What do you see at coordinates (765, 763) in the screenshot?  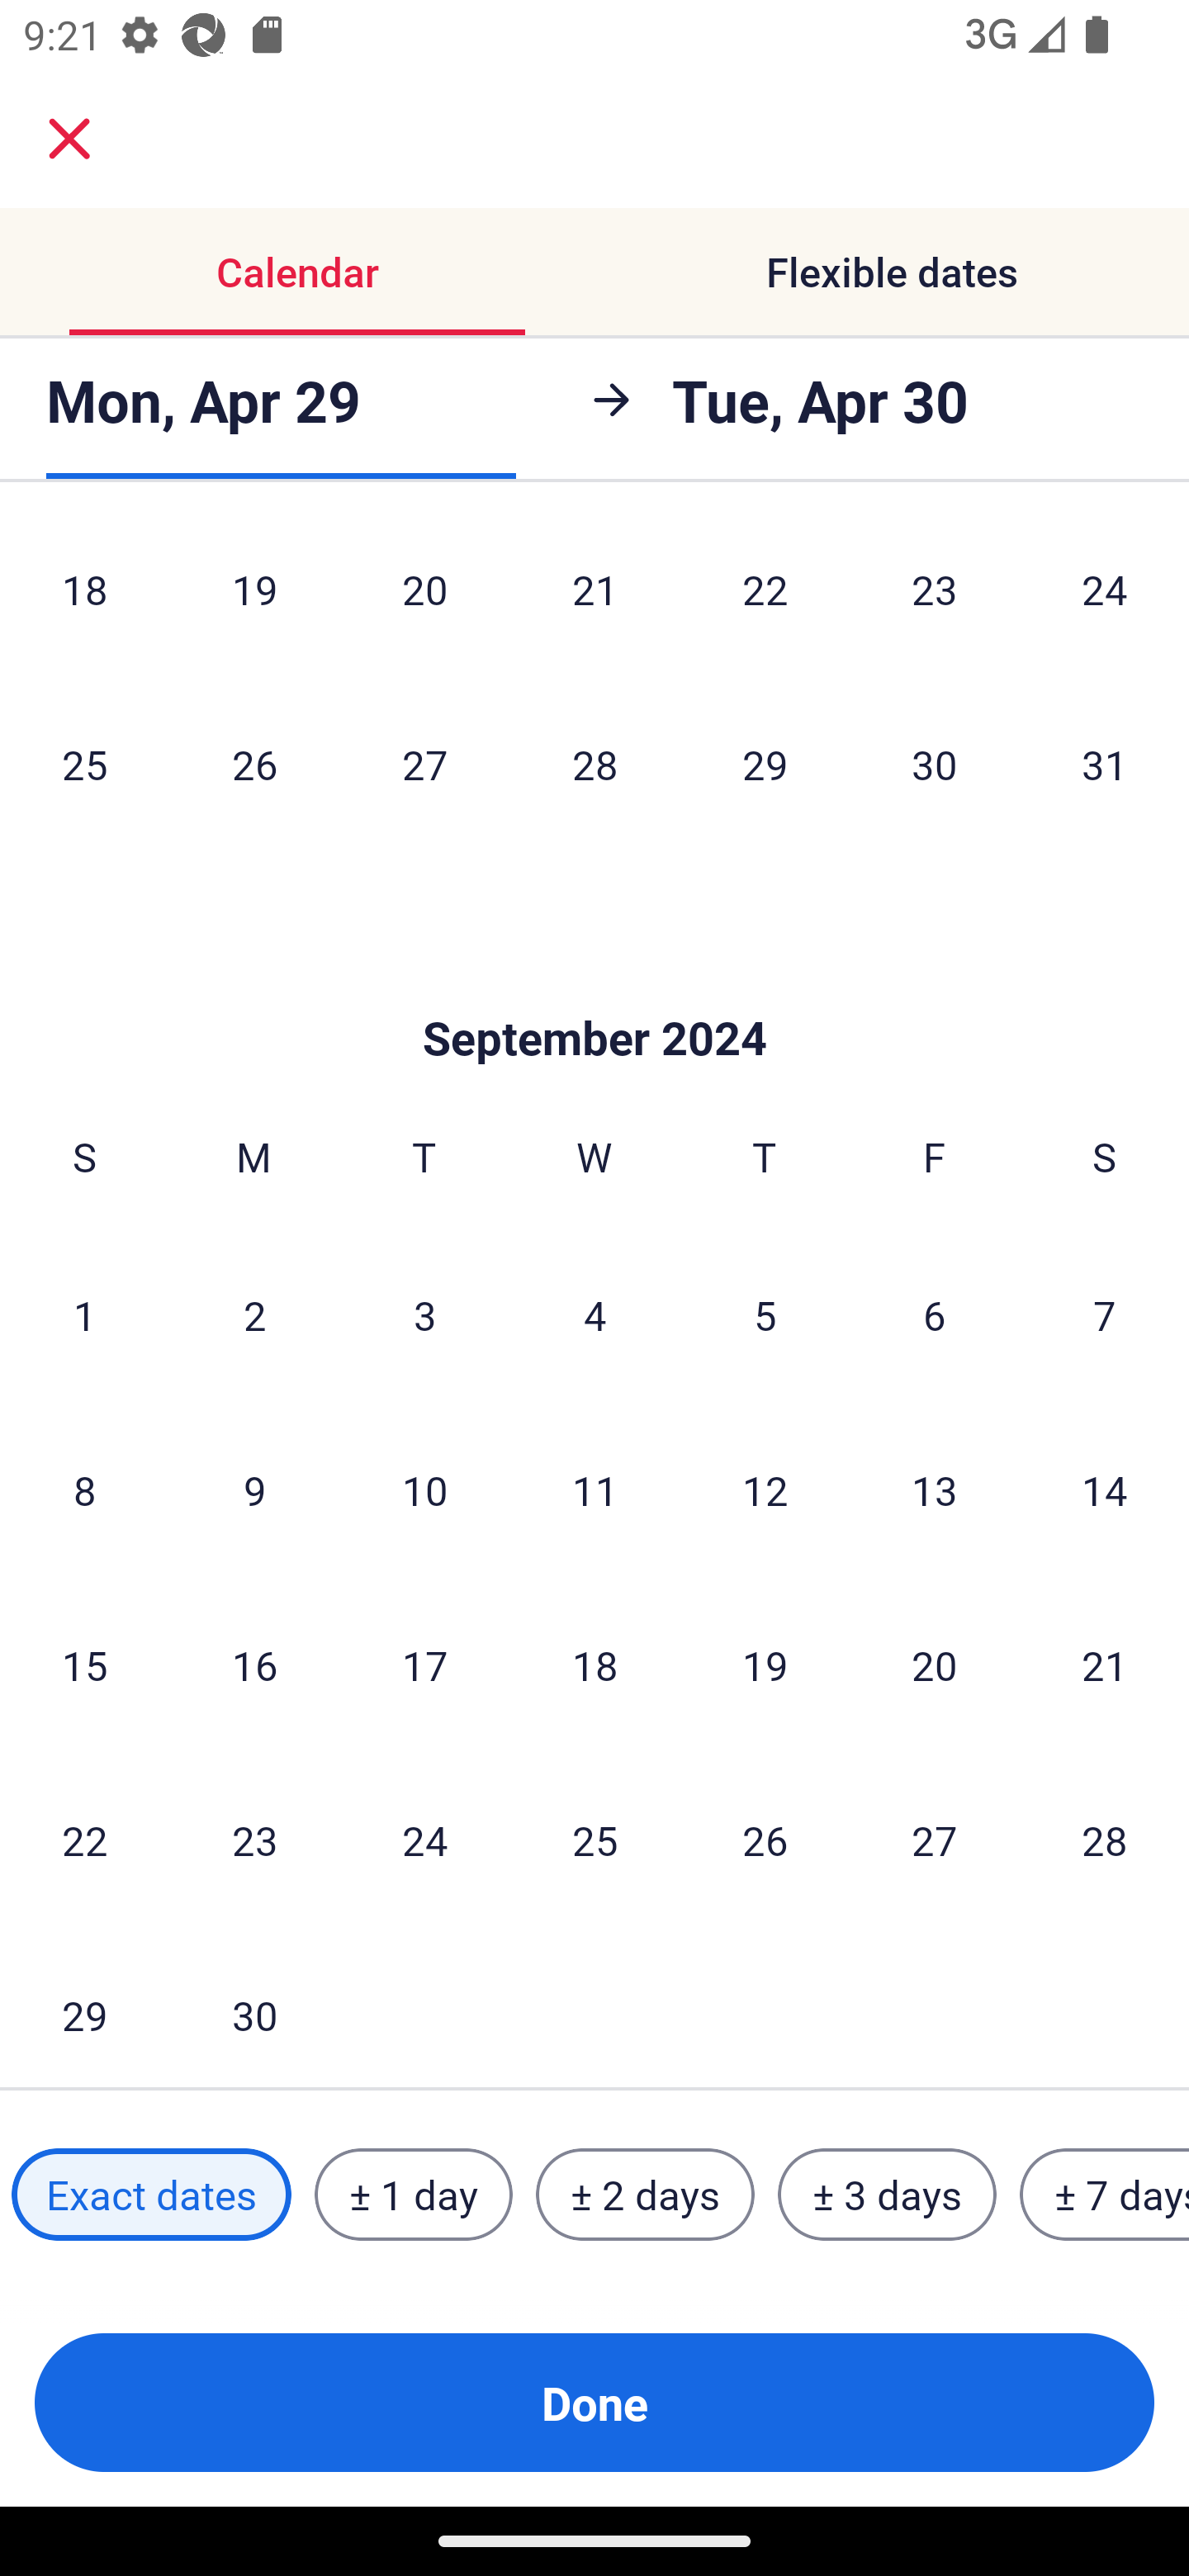 I see `29 Thursday, August 29, 2024` at bounding box center [765, 763].